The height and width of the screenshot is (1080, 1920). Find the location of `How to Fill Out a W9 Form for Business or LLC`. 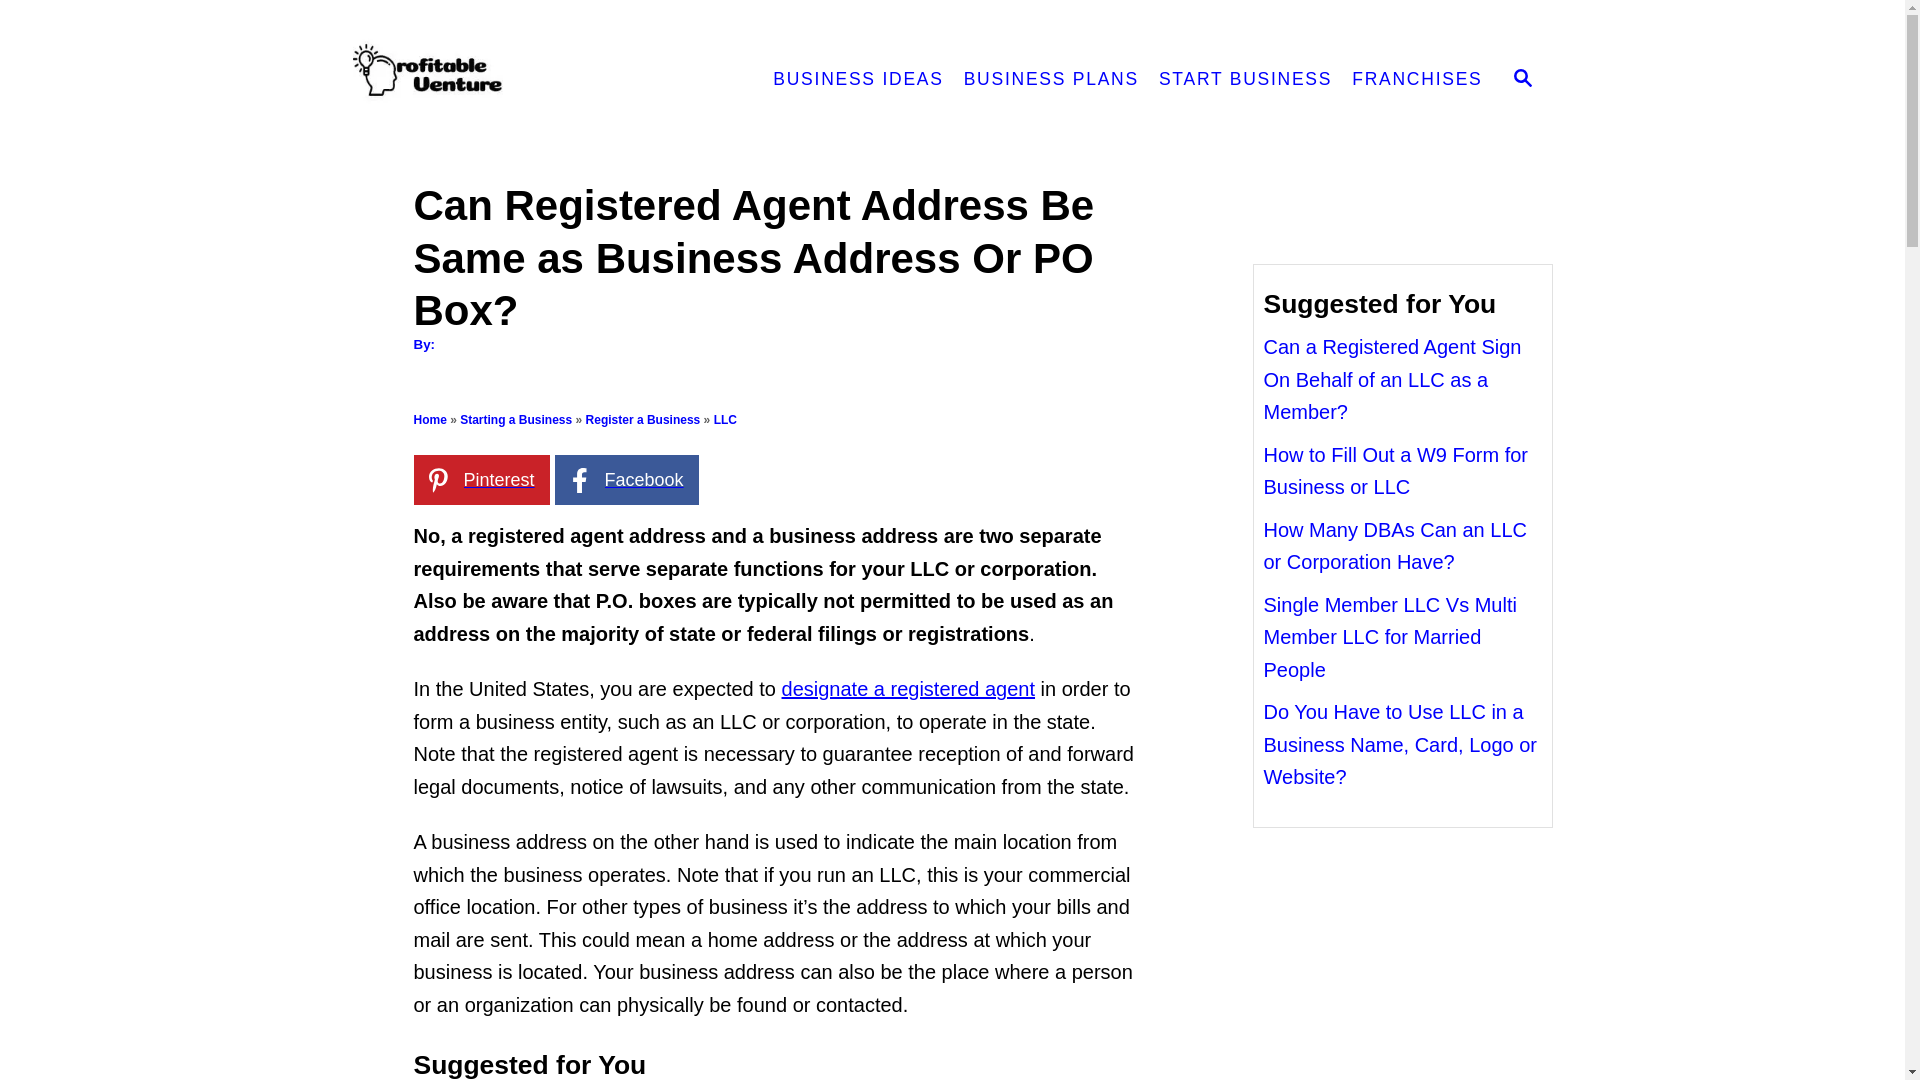

How to Fill Out a W9 Form for Business or LLC is located at coordinates (1396, 470).